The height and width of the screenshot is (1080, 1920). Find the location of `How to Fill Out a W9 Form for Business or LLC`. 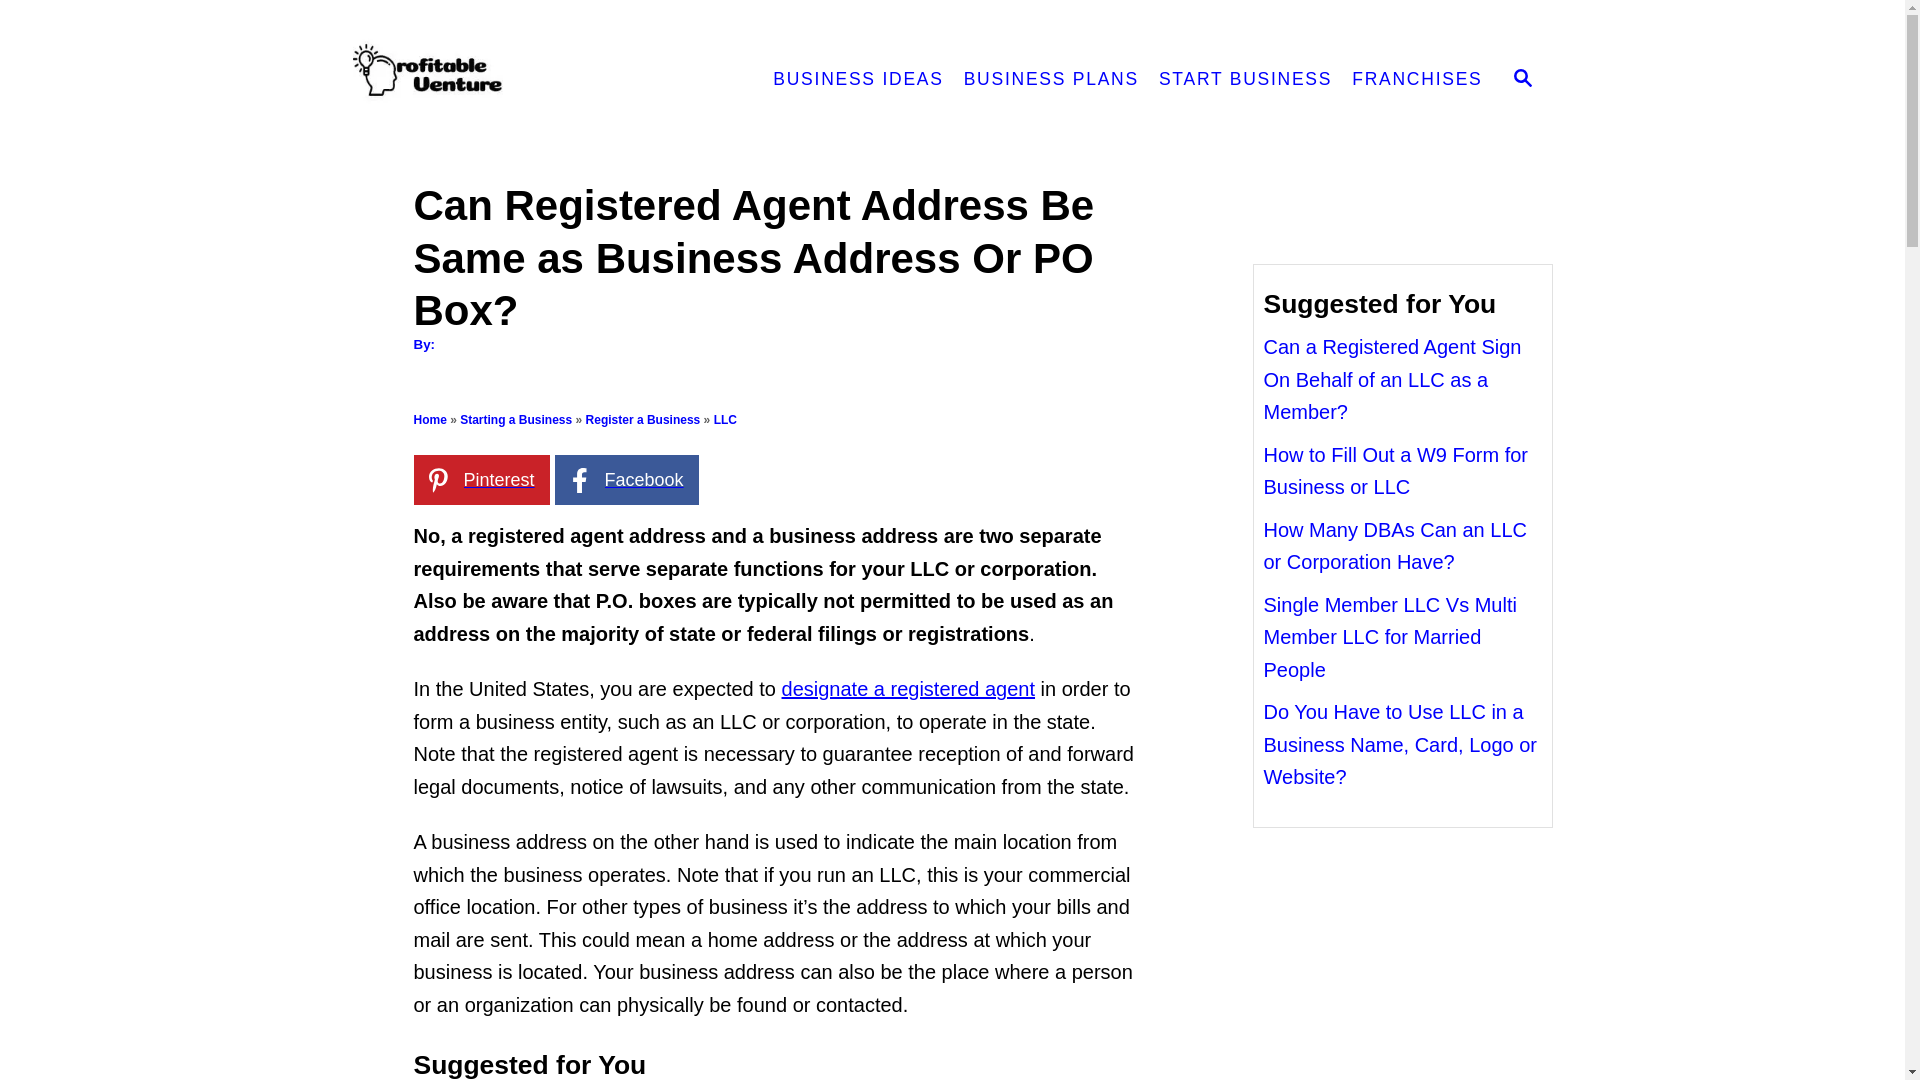

How to Fill Out a W9 Form for Business or LLC is located at coordinates (1396, 470).